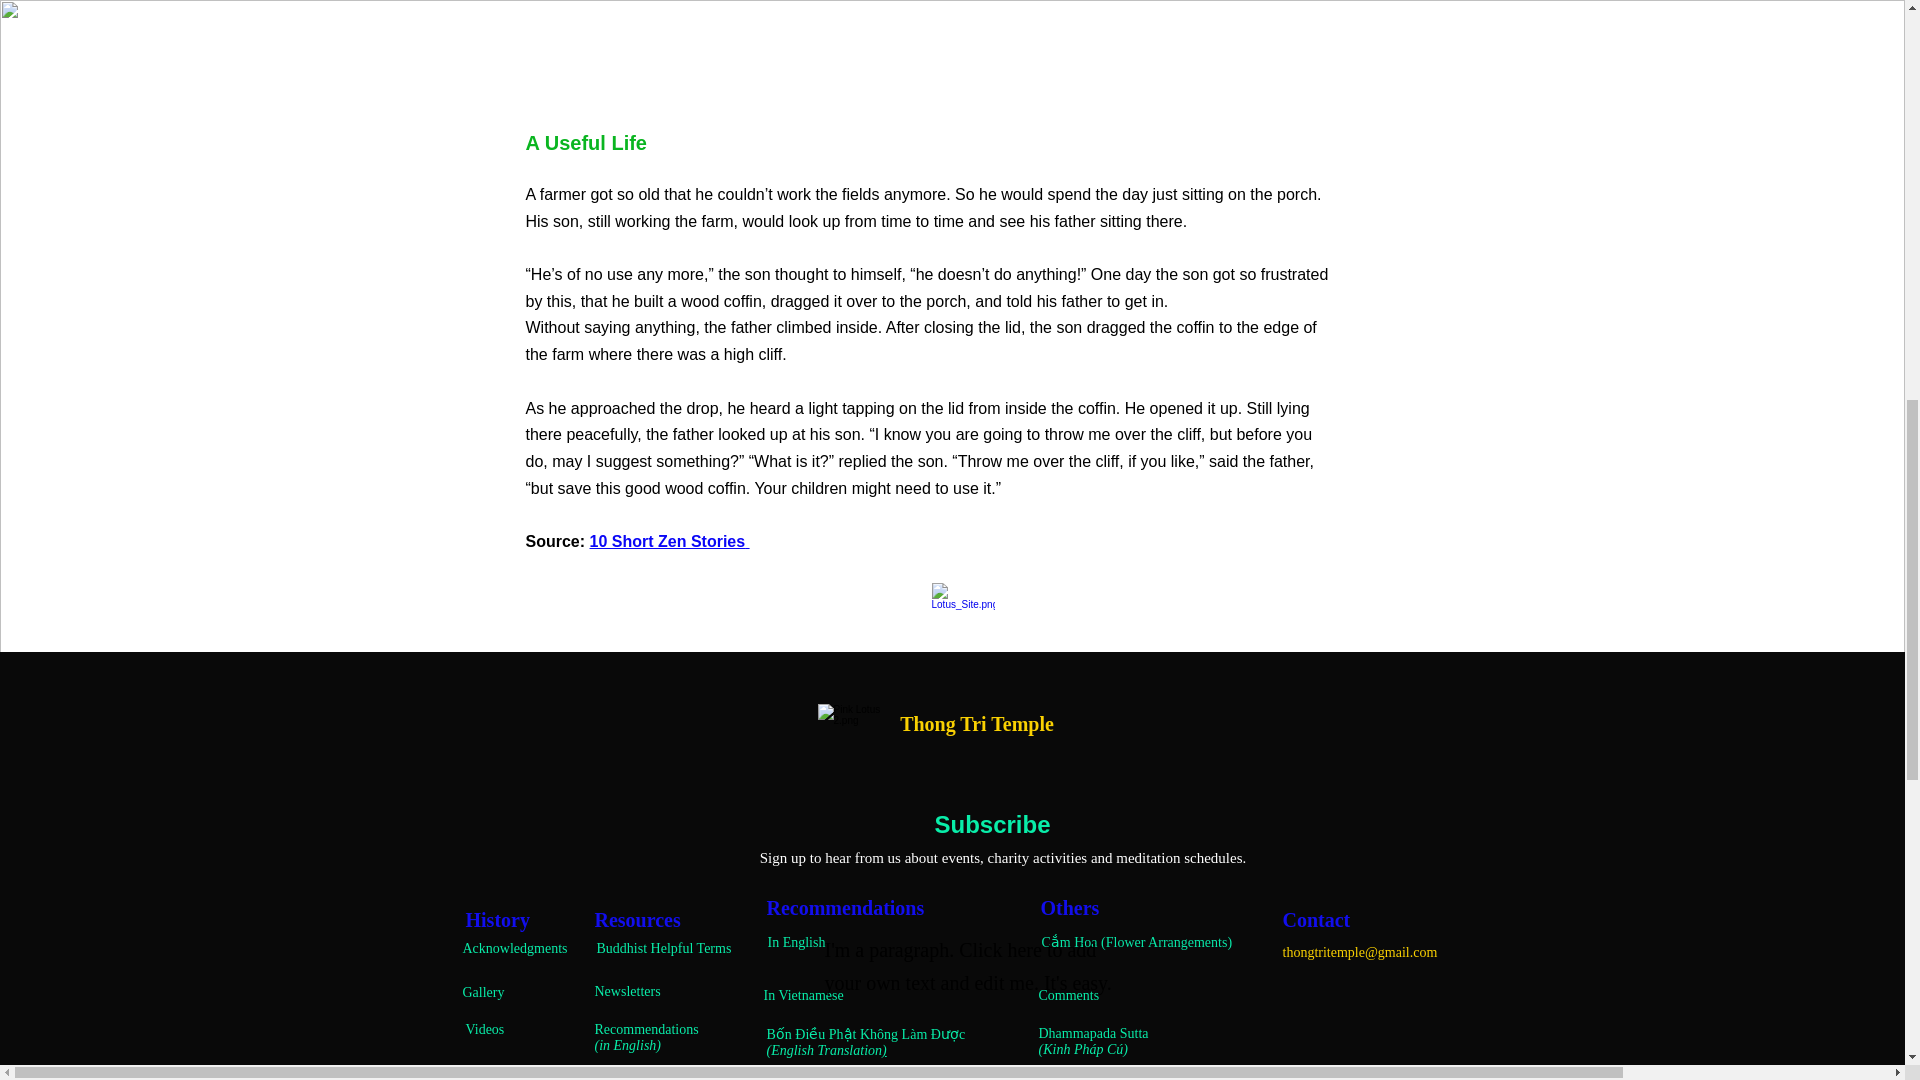  I want to click on Comments, so click(1068, 996).